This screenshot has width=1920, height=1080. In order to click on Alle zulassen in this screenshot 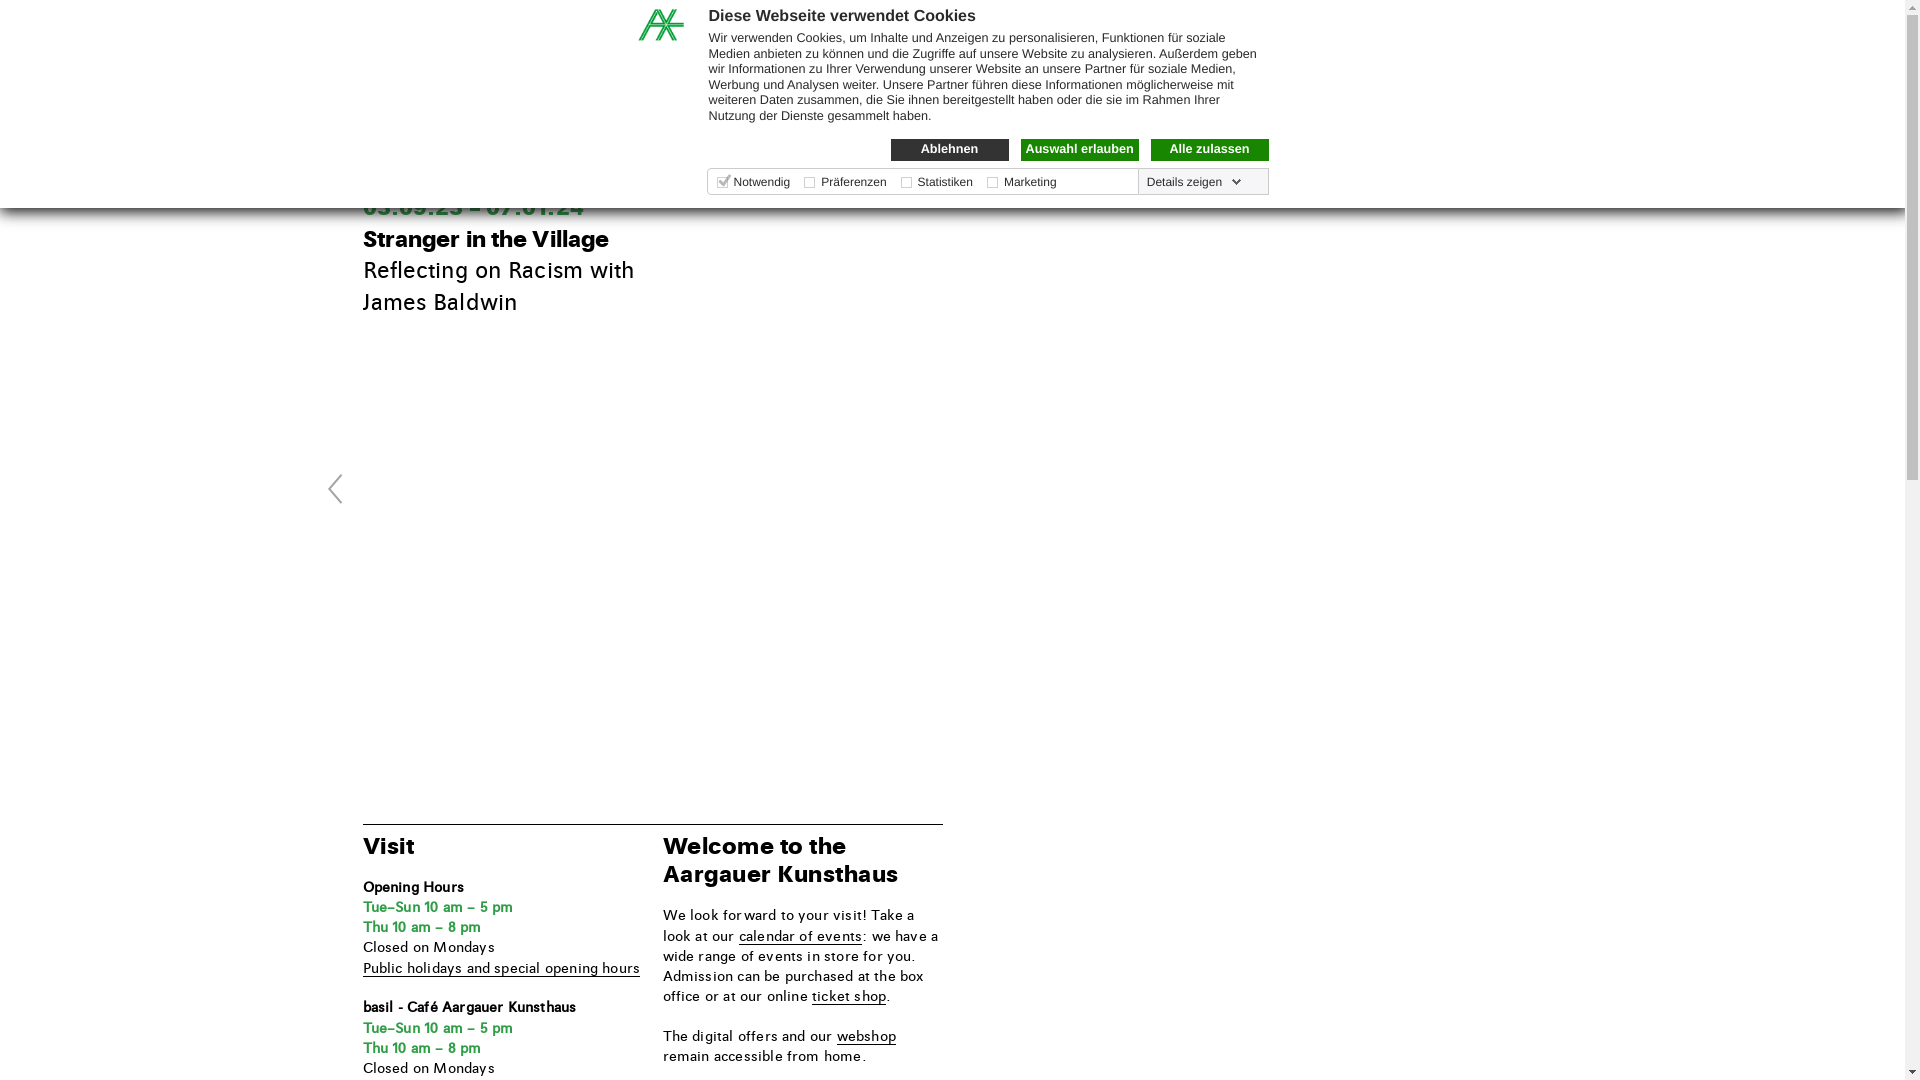, I will do `click(1209, 150)`.